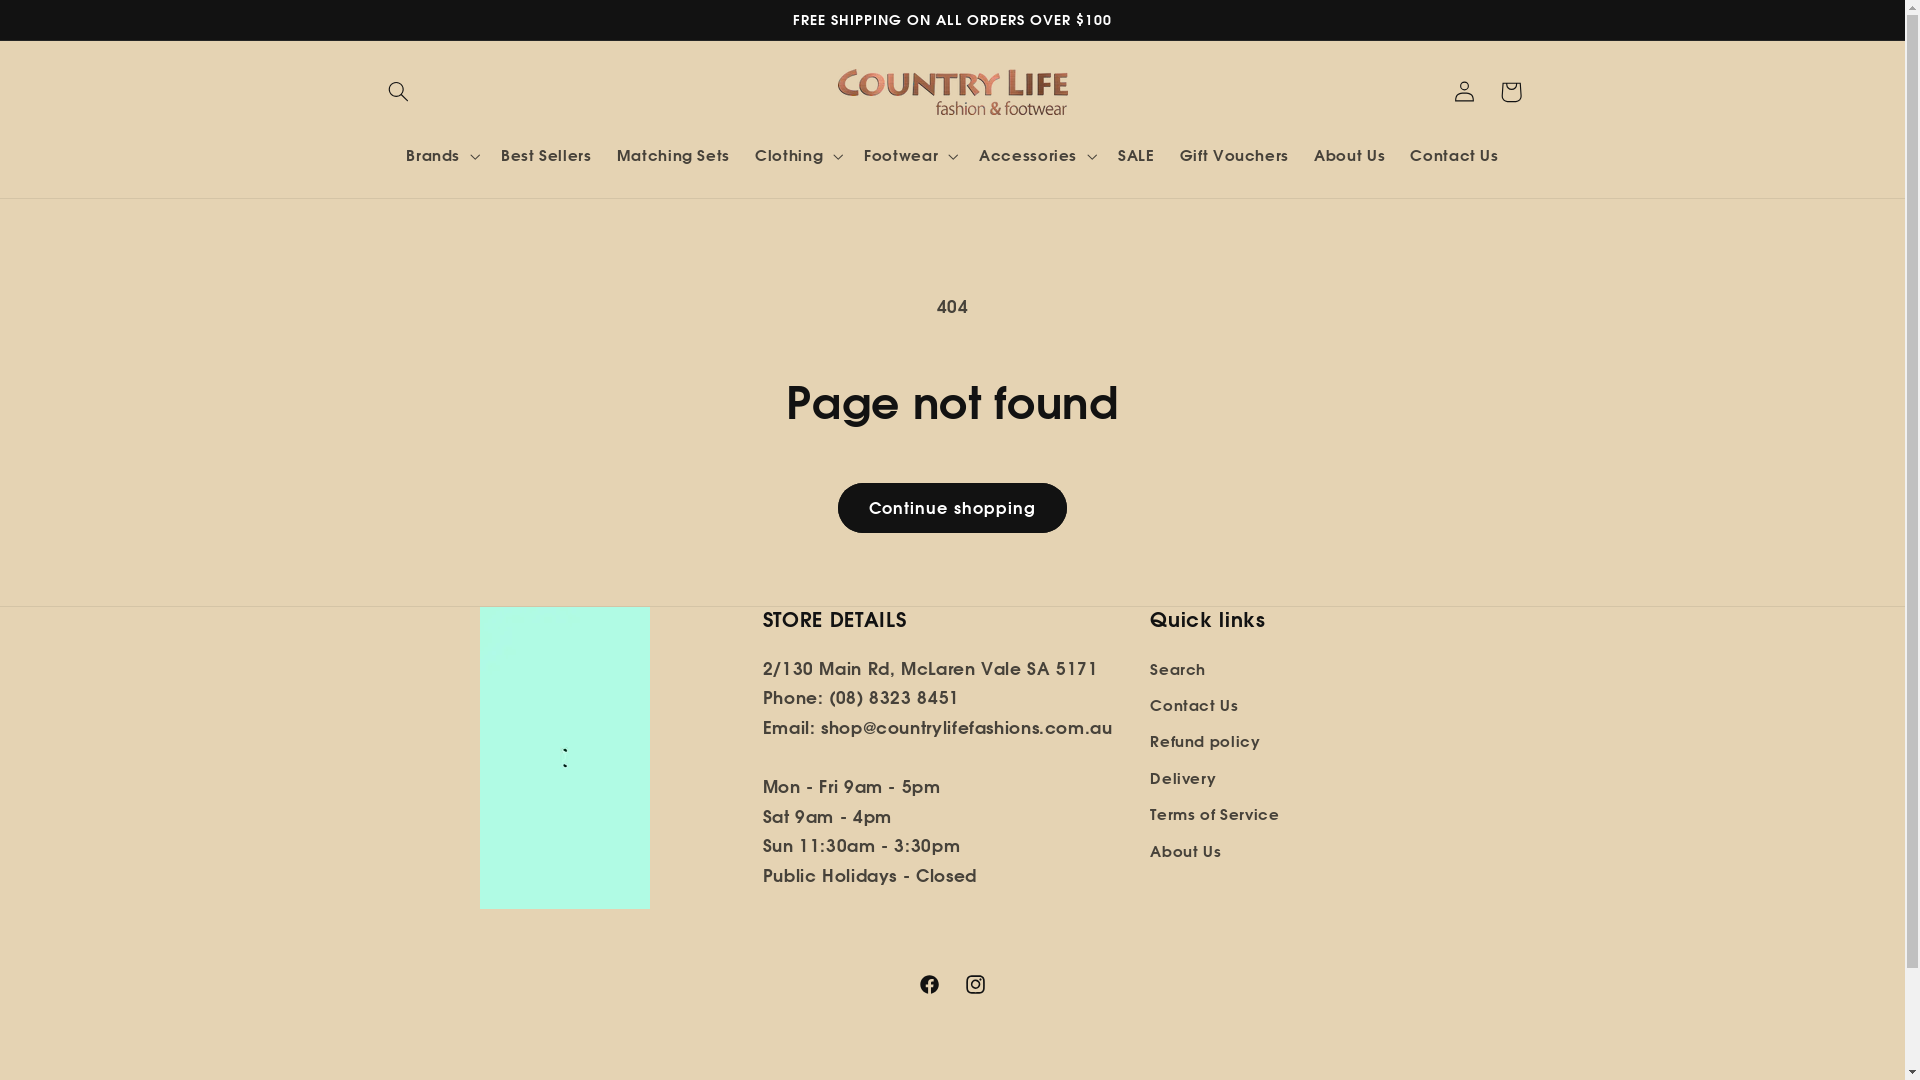  I want to click on About Us, so click(1350, 156).